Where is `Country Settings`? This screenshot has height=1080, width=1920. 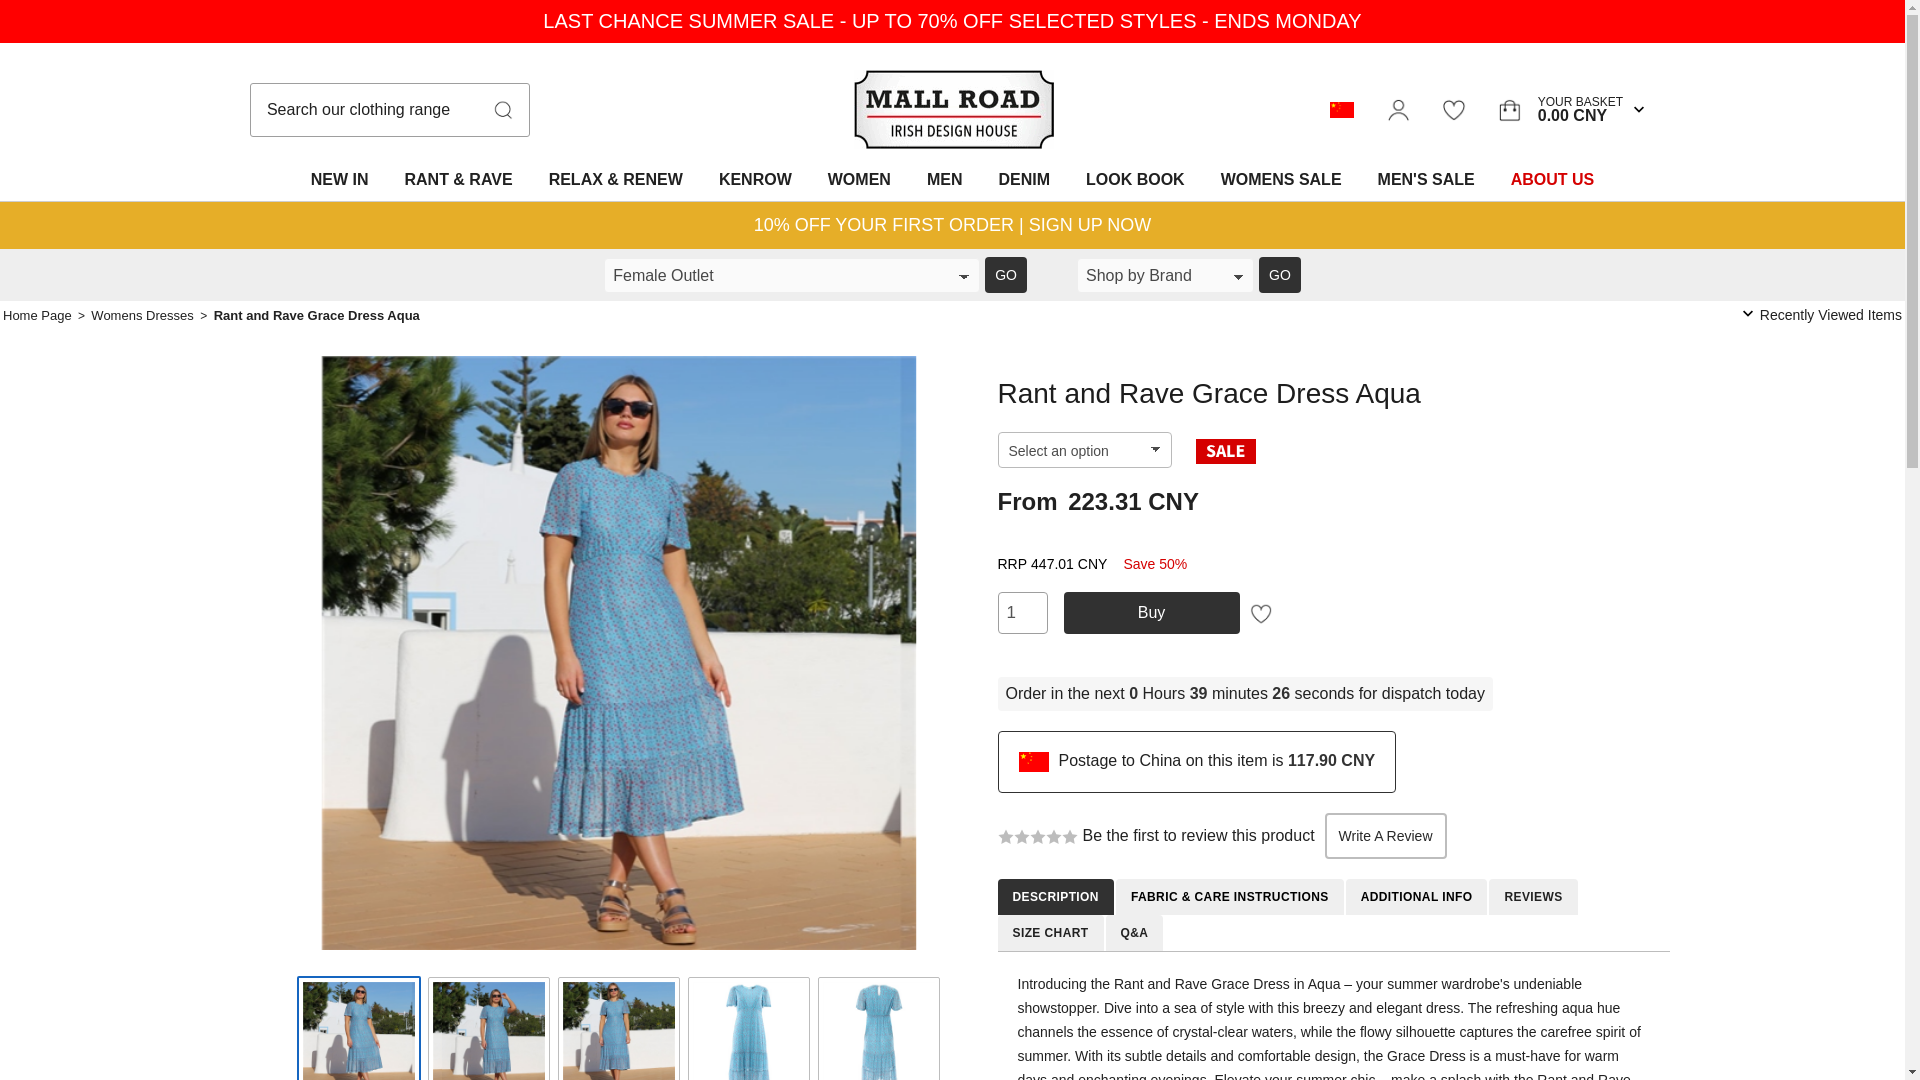 Country Settings is located at coordinates (1342, 109).